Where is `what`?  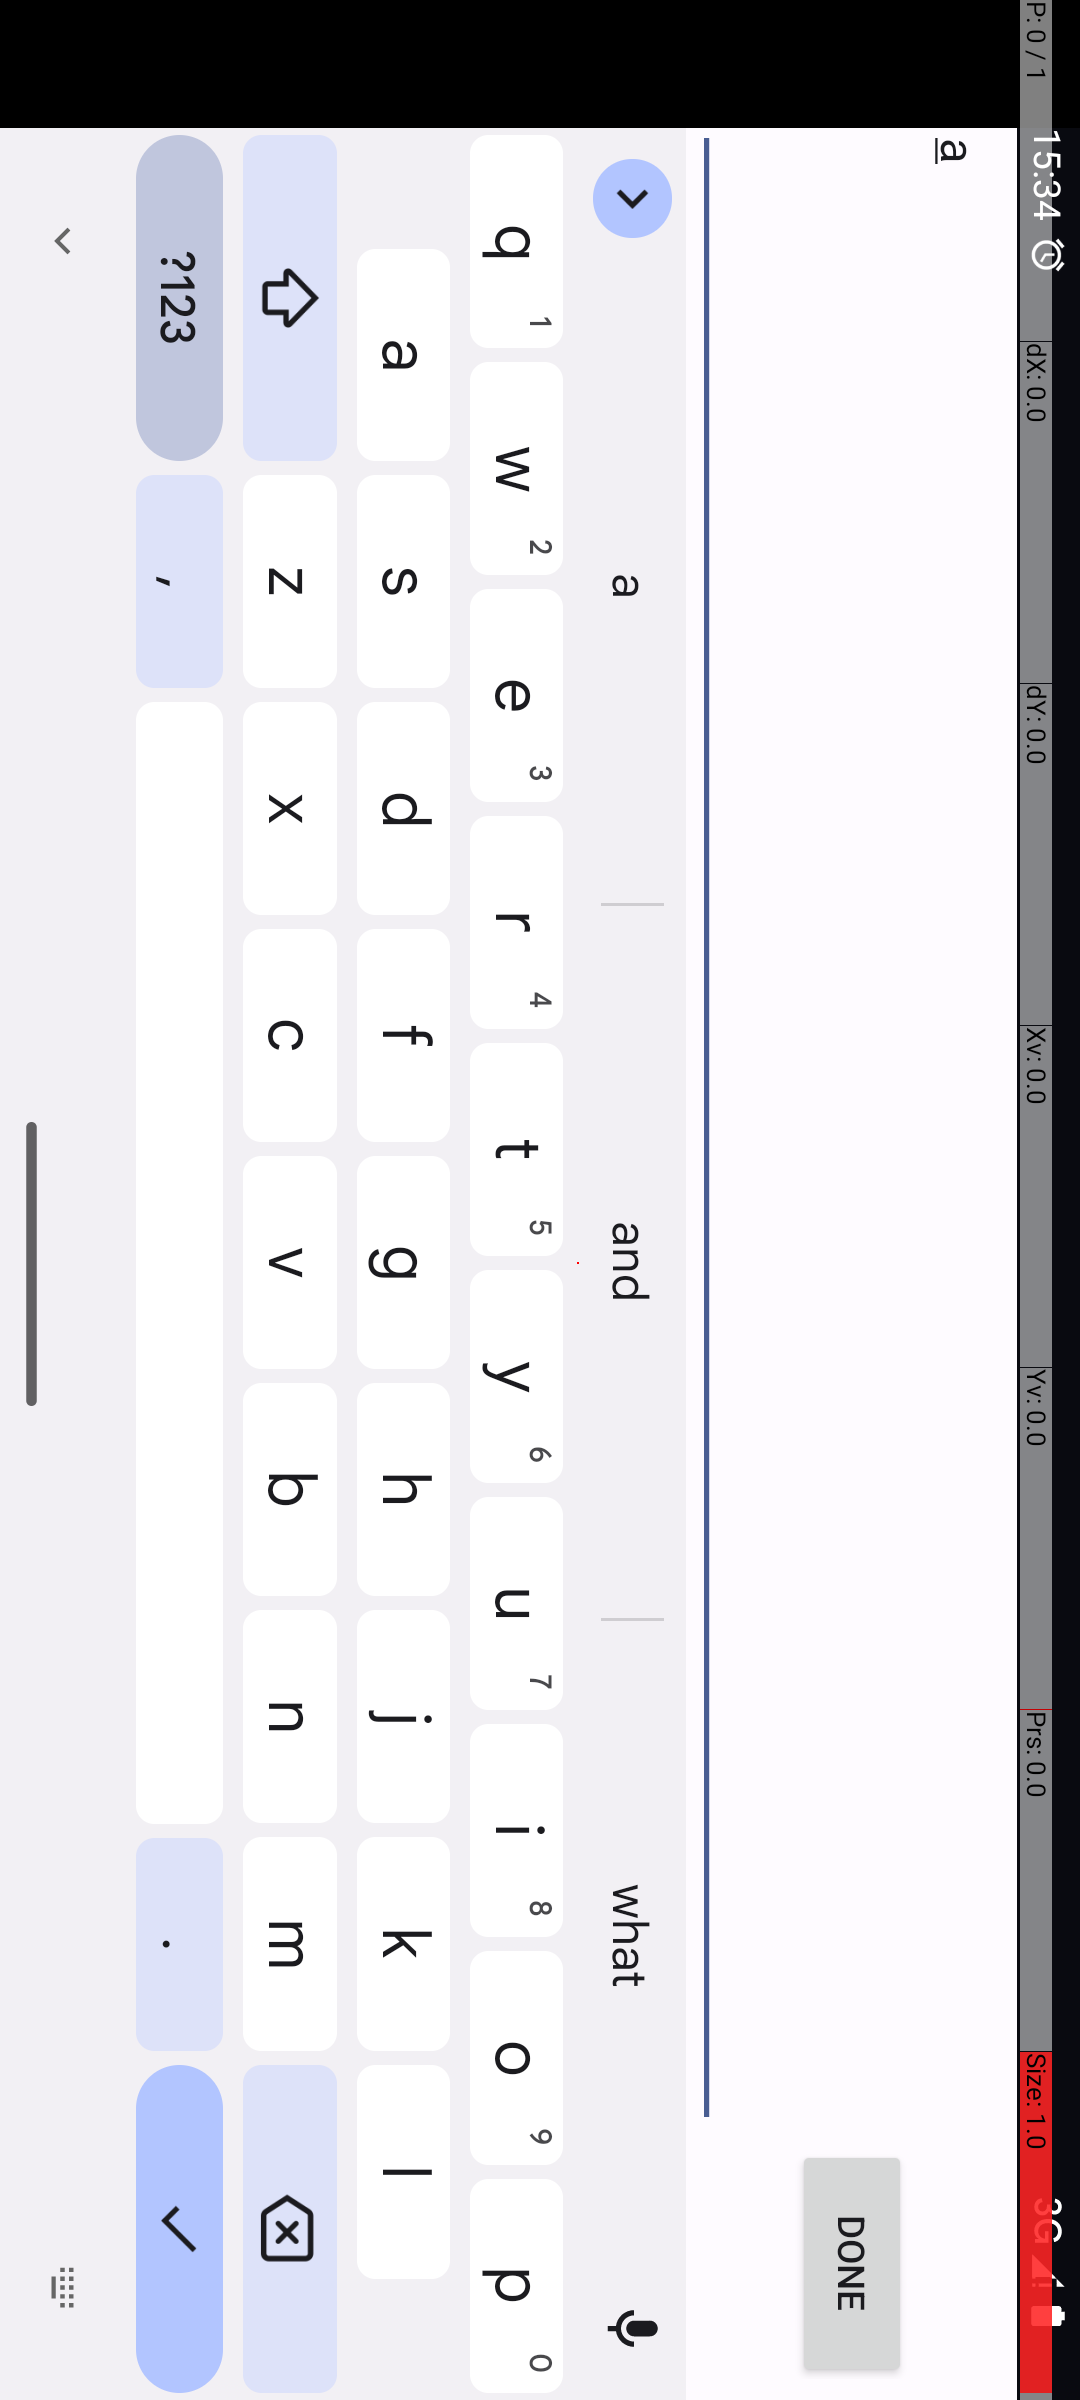 what is located at coordinates (1939, 448).